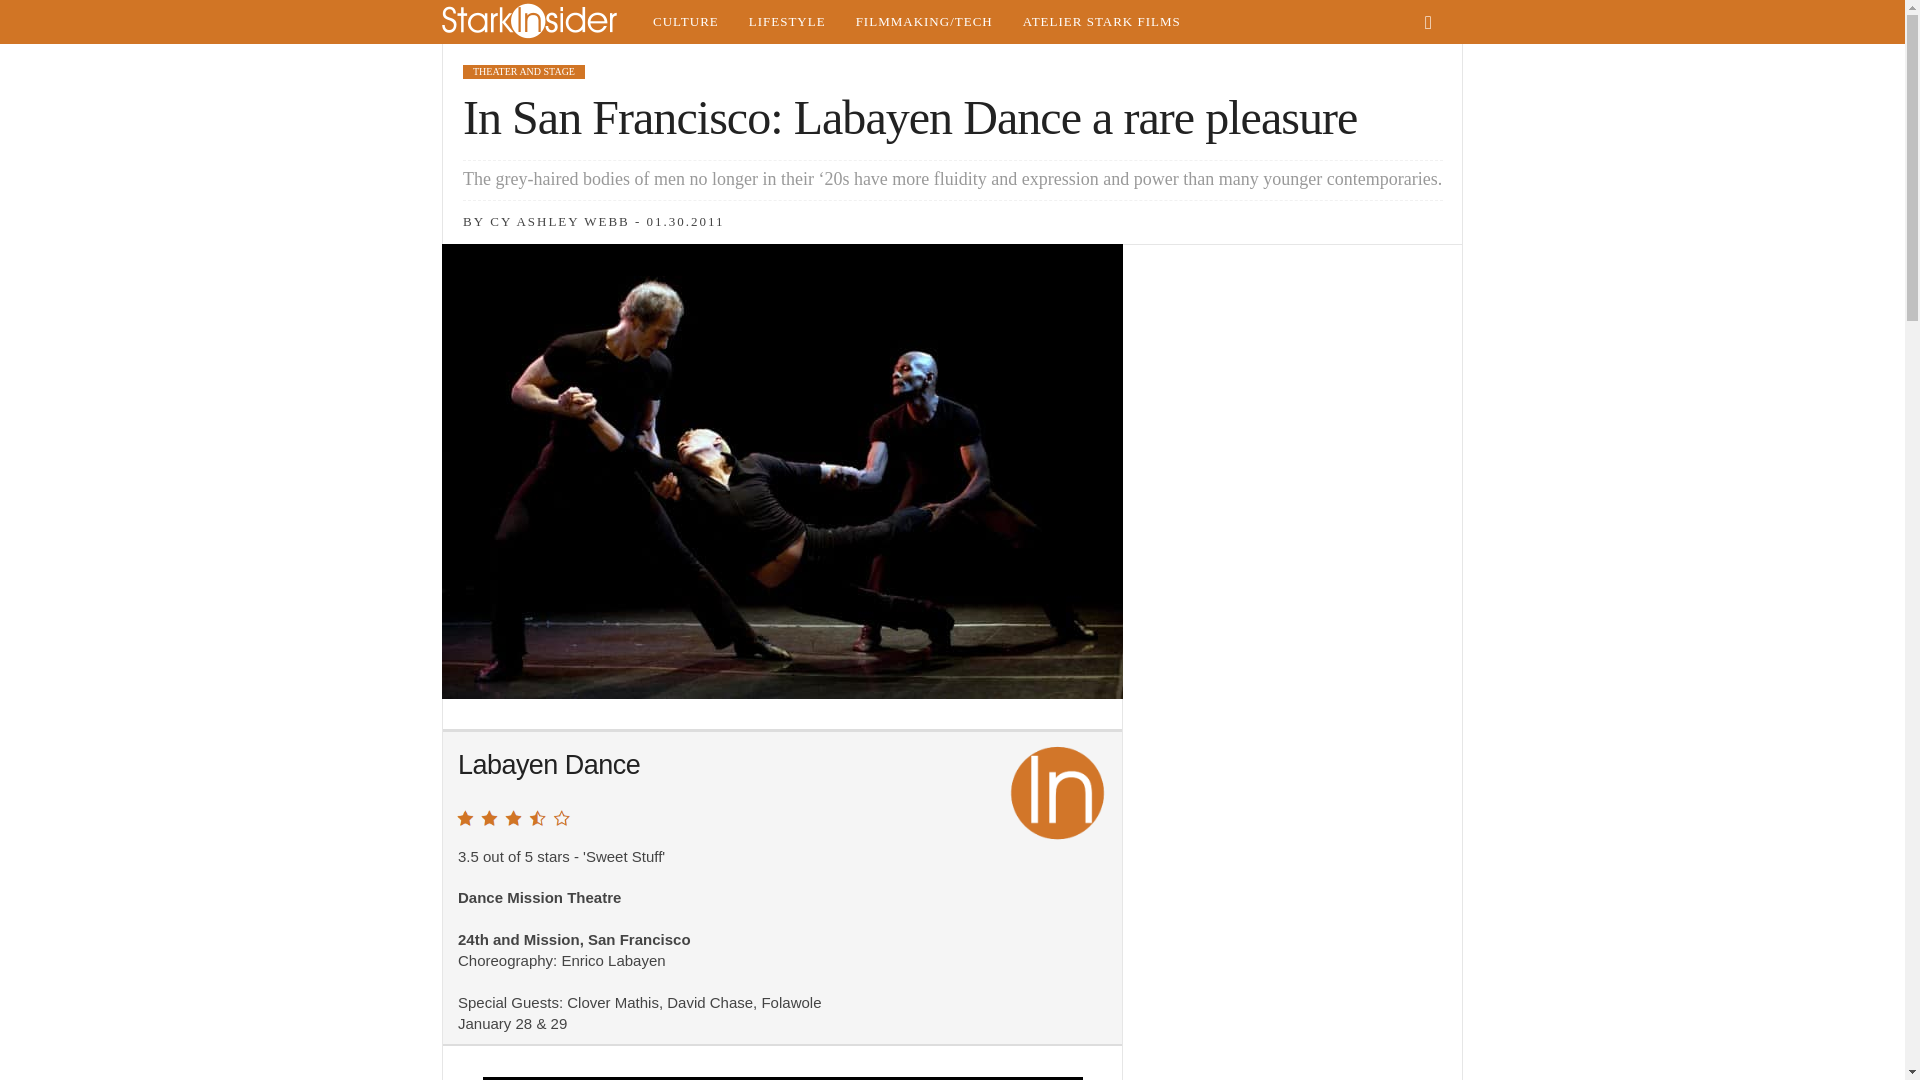 Image resolution: width=1920 pixels, height=1080 pixels. Describe the element at coordinates (1102, 22) in the screenshot. I see `ATELIER STARK FILMS` at that location.